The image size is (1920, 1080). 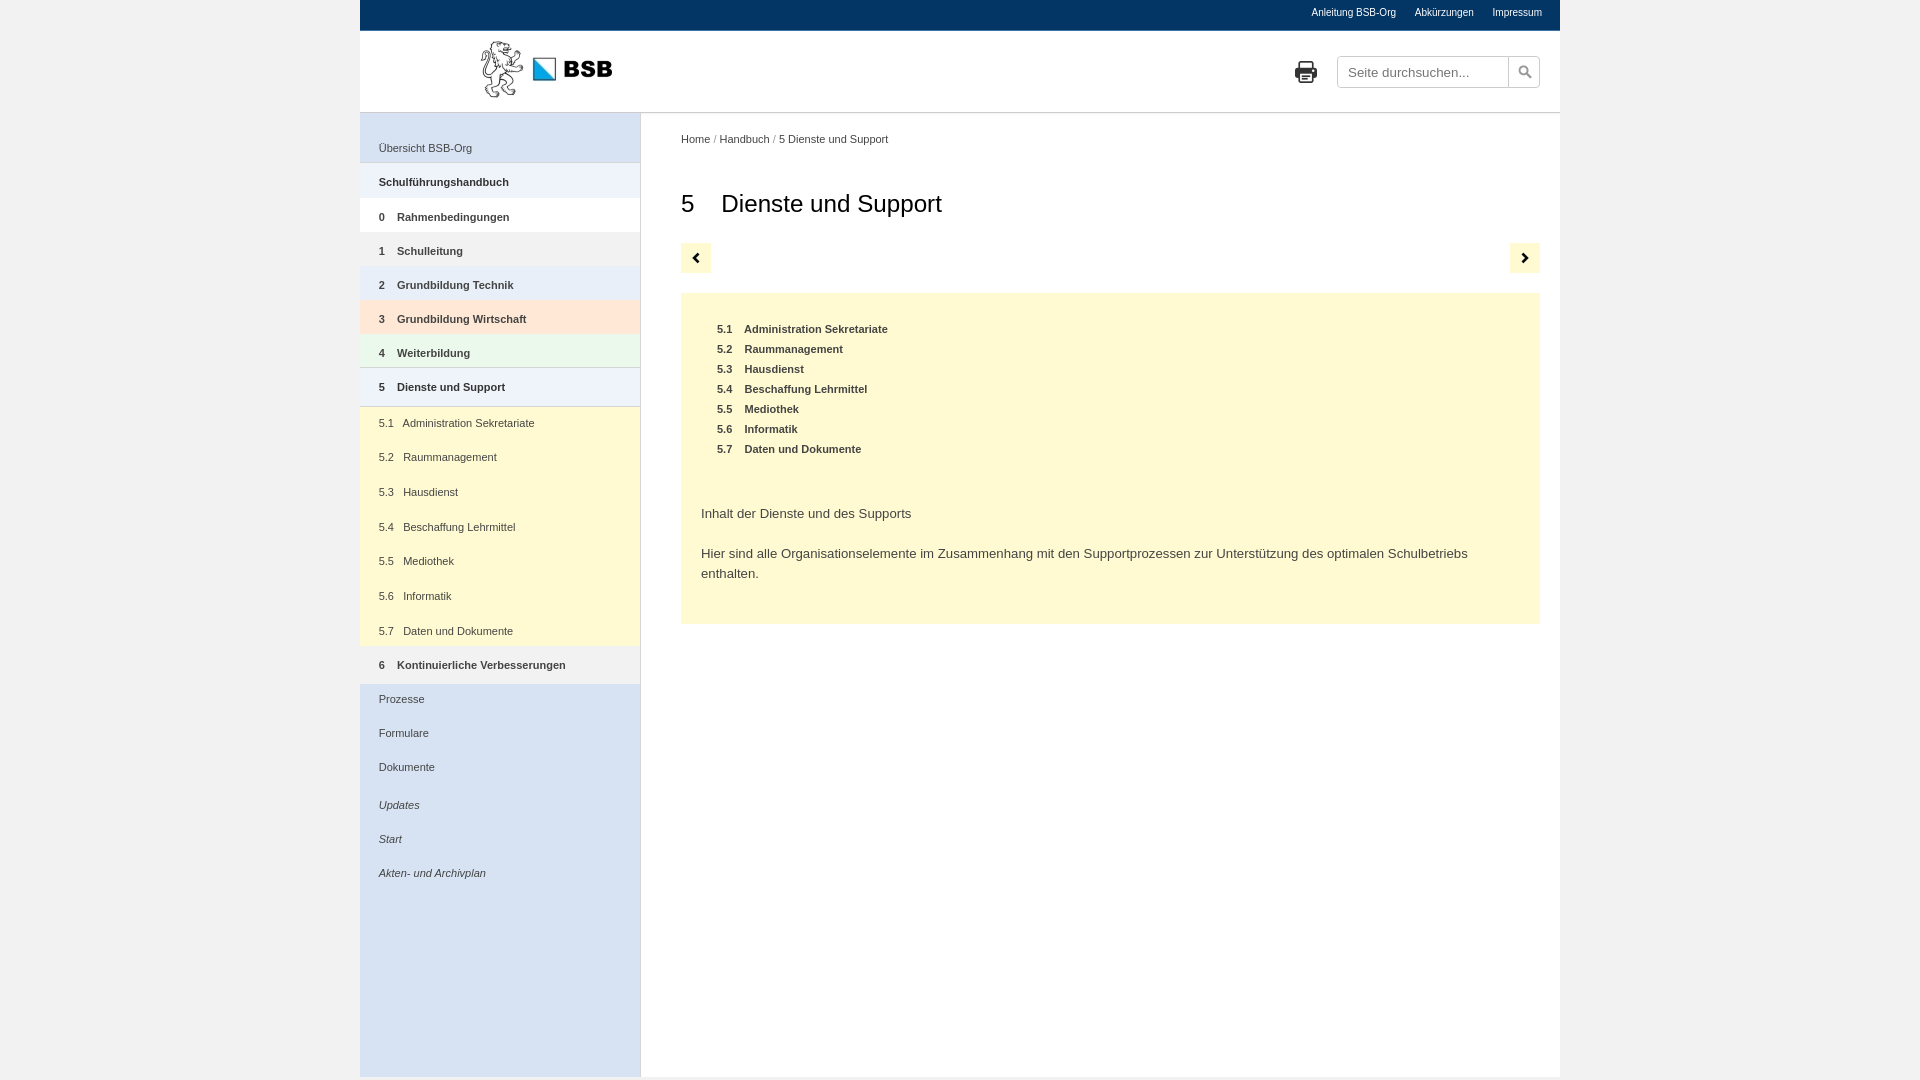 What do you see at coordinates (696, 139) in the screenshot?
I see `Home` at bounding box center [696, 139].